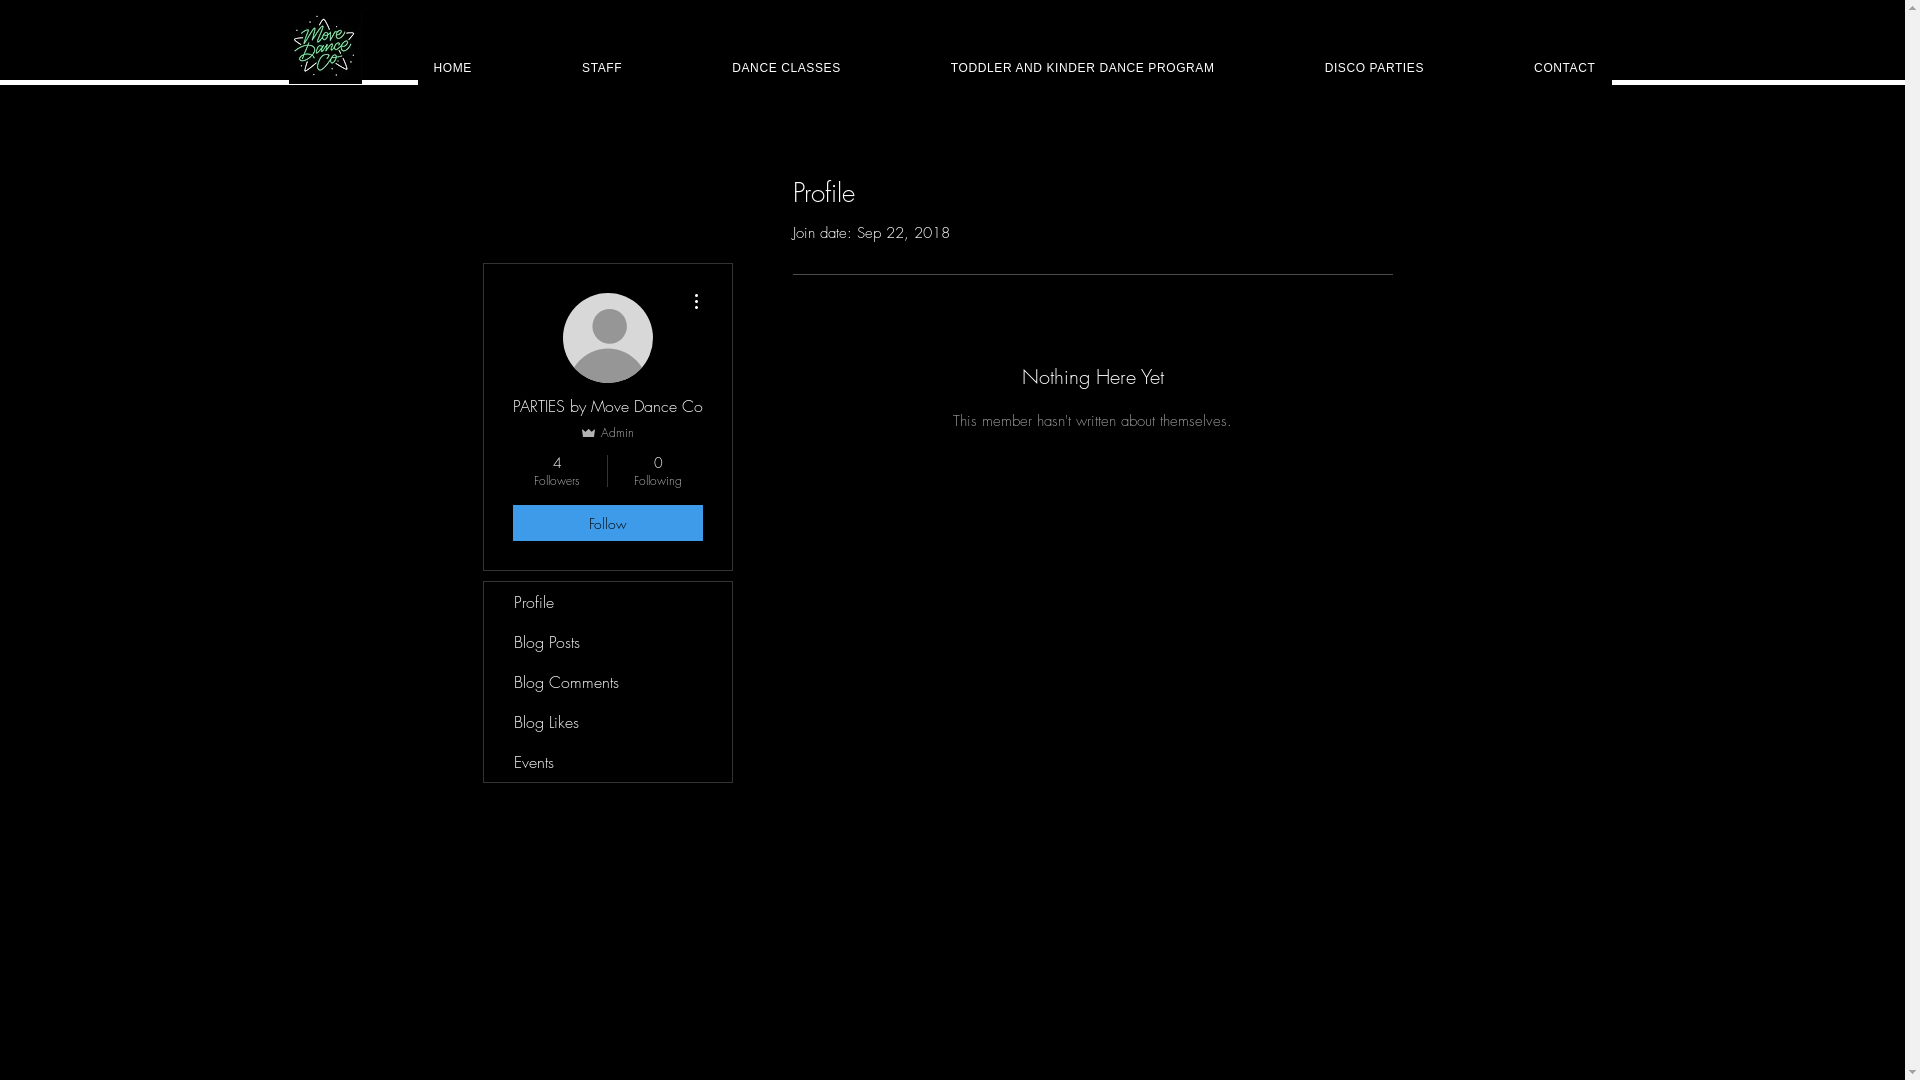 This screenshot has width=1920, height=1080. What do you see at coordinates (608, 602) in the screenshot?
I see `Profile` at bounding box center [608, 602].